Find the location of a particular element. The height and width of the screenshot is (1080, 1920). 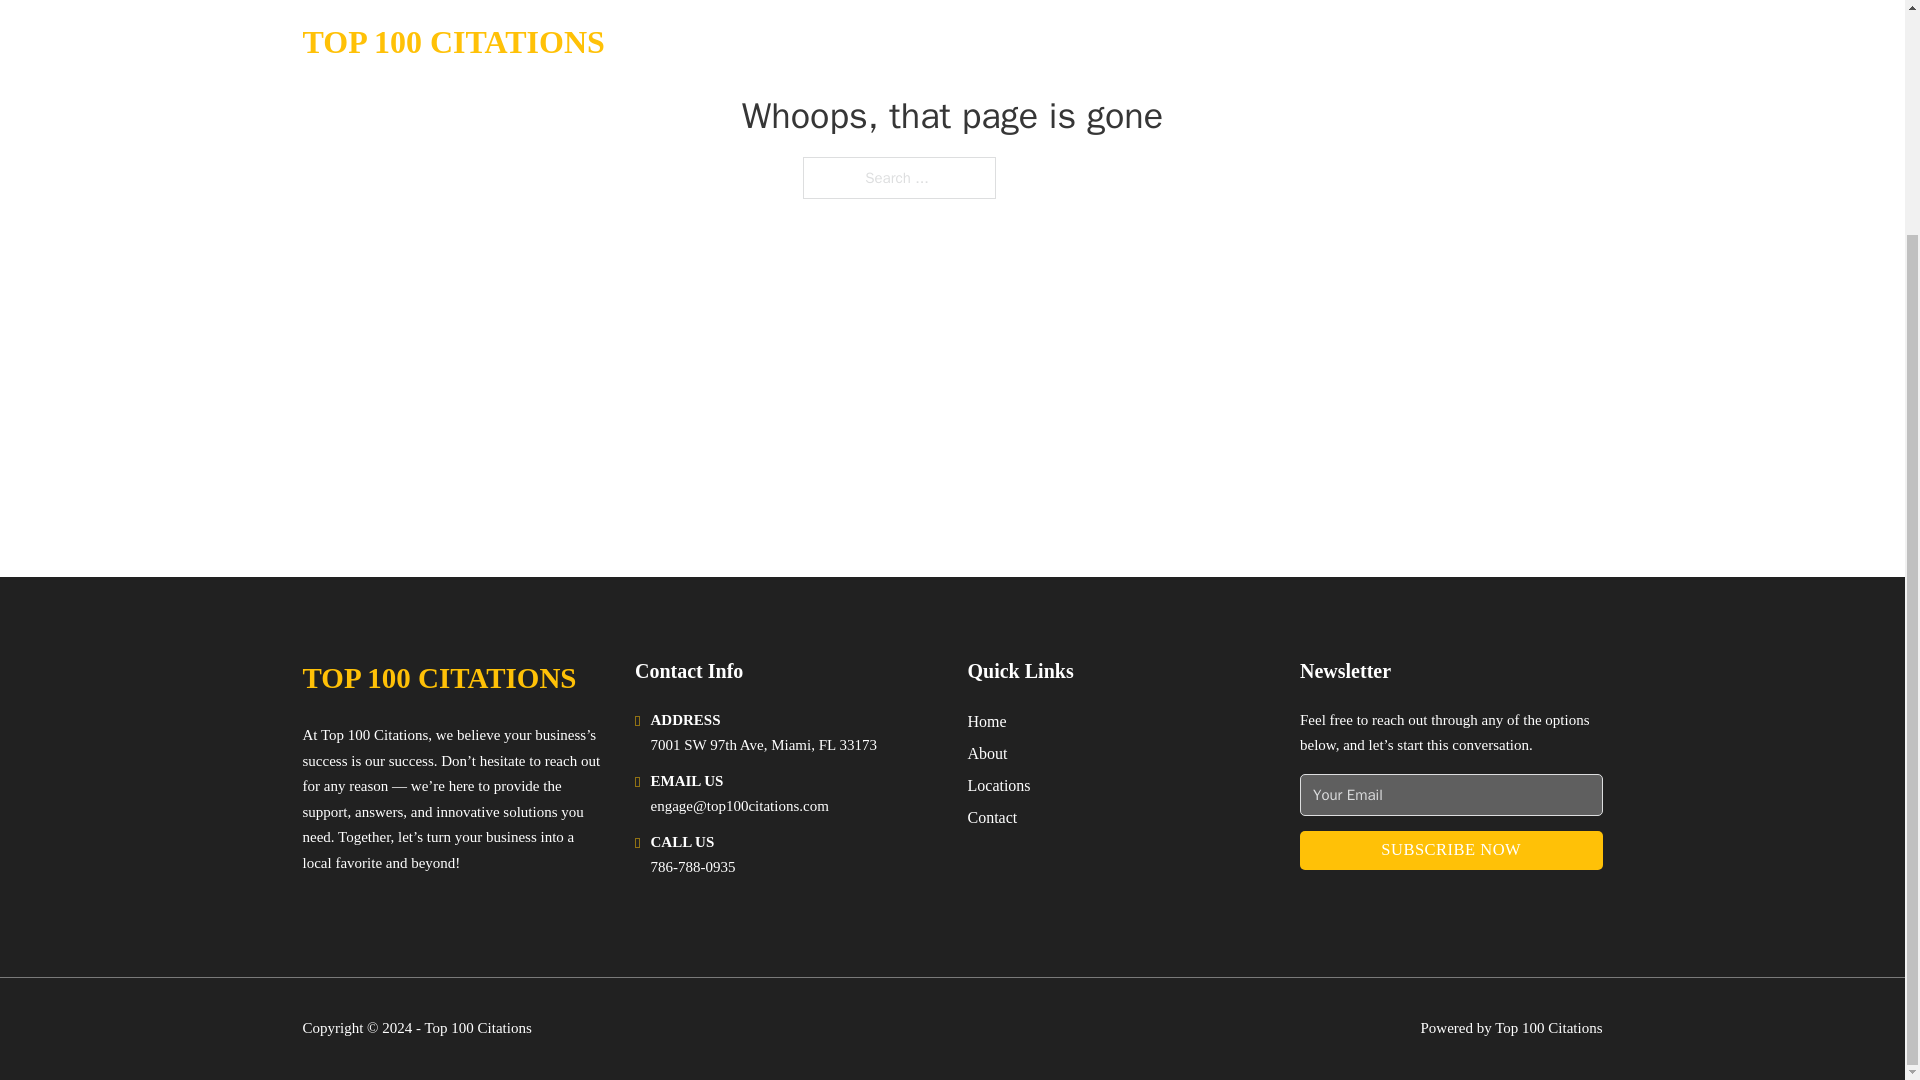

Contact is located at coordinates (992, 816).